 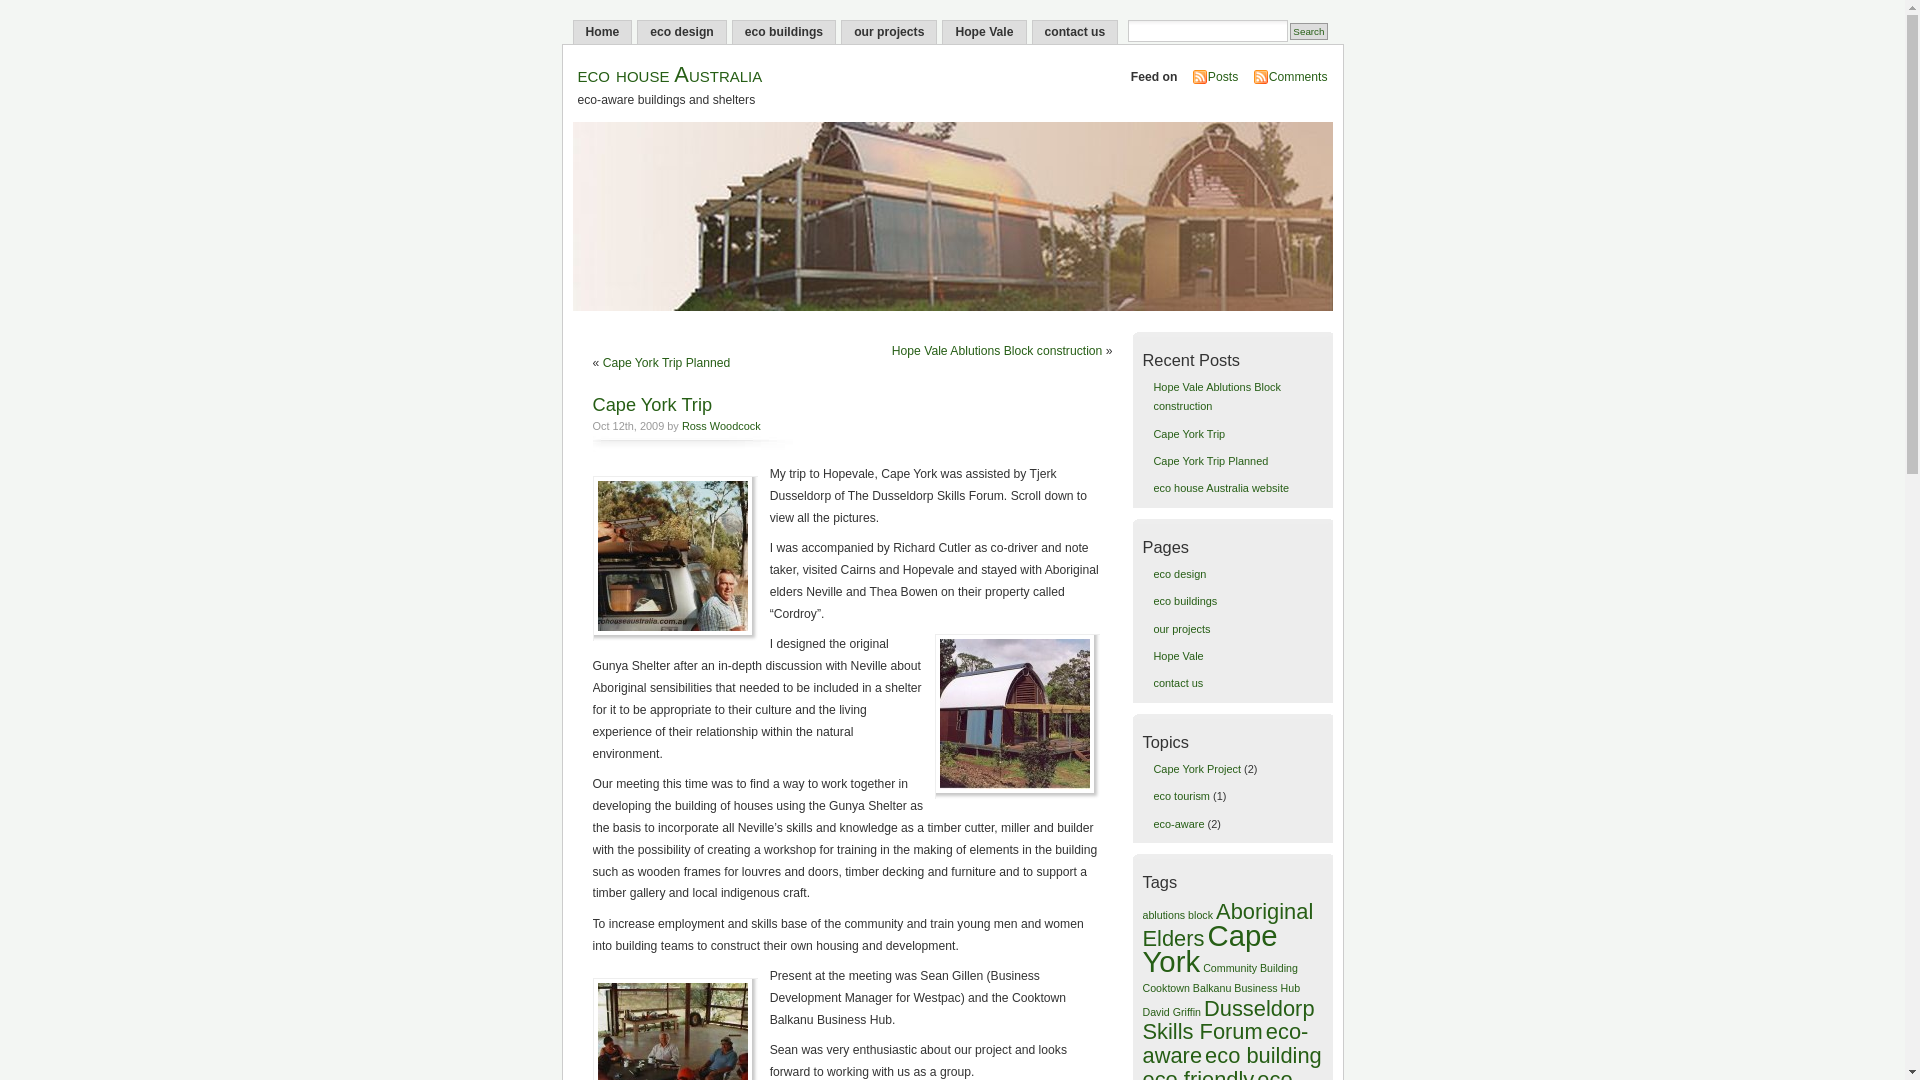 I want to click on eco-aware, so click(x=1178, y=824).